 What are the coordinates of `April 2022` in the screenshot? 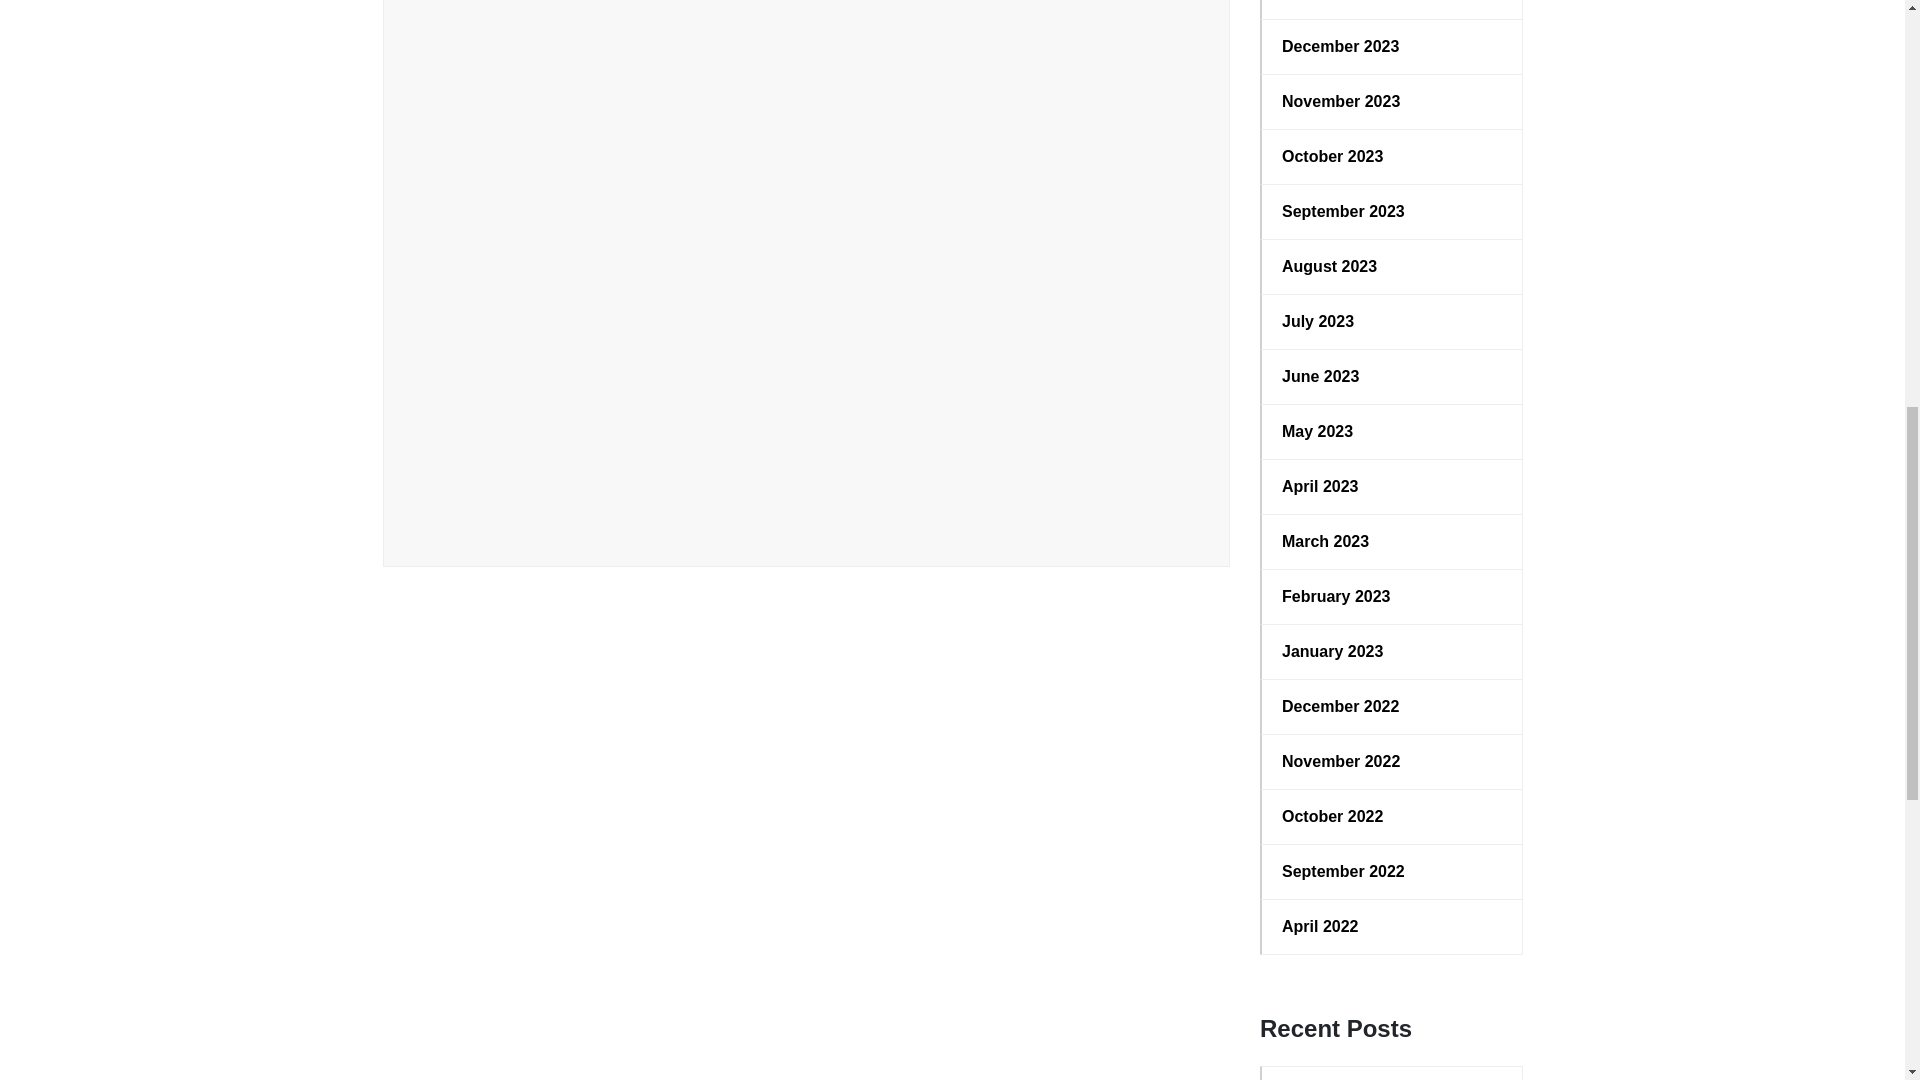 It's located at (1392, 926).